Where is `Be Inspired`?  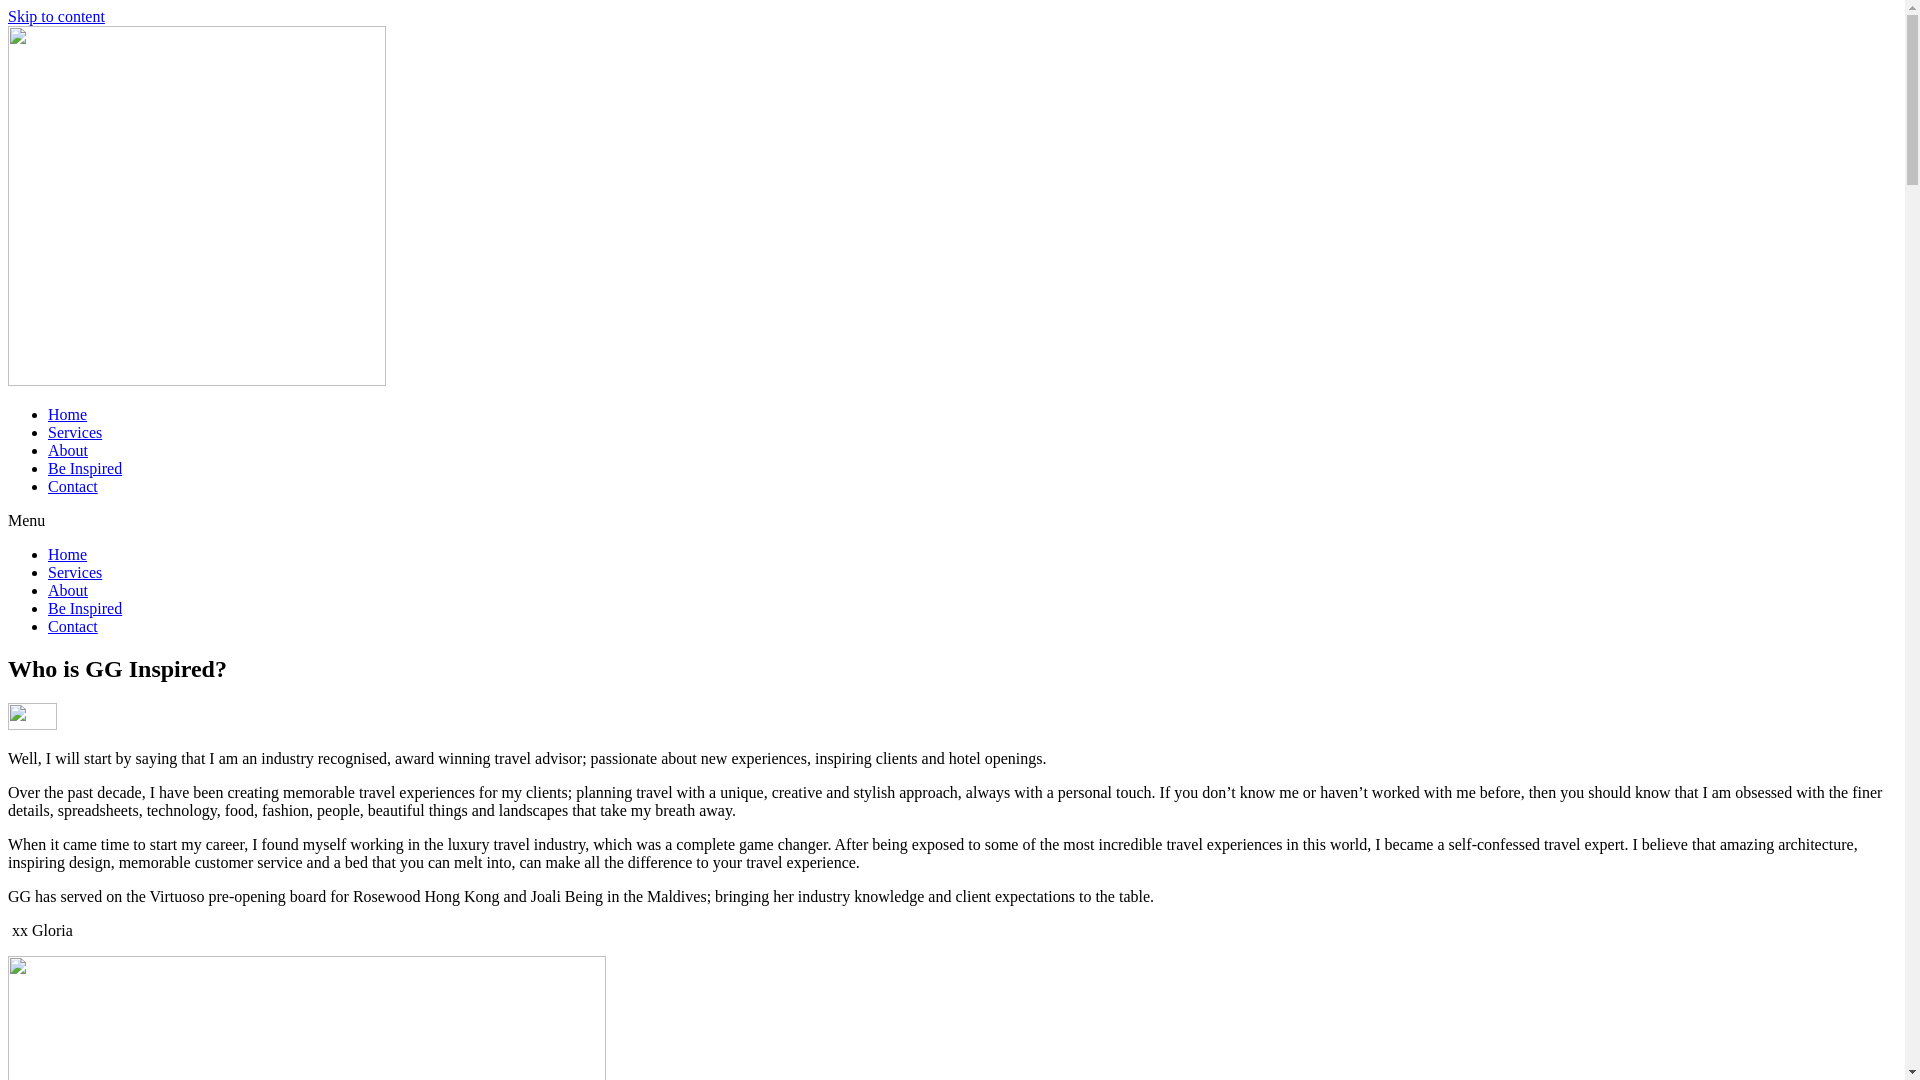 Be Inspired is located at coordinates (85, 468).